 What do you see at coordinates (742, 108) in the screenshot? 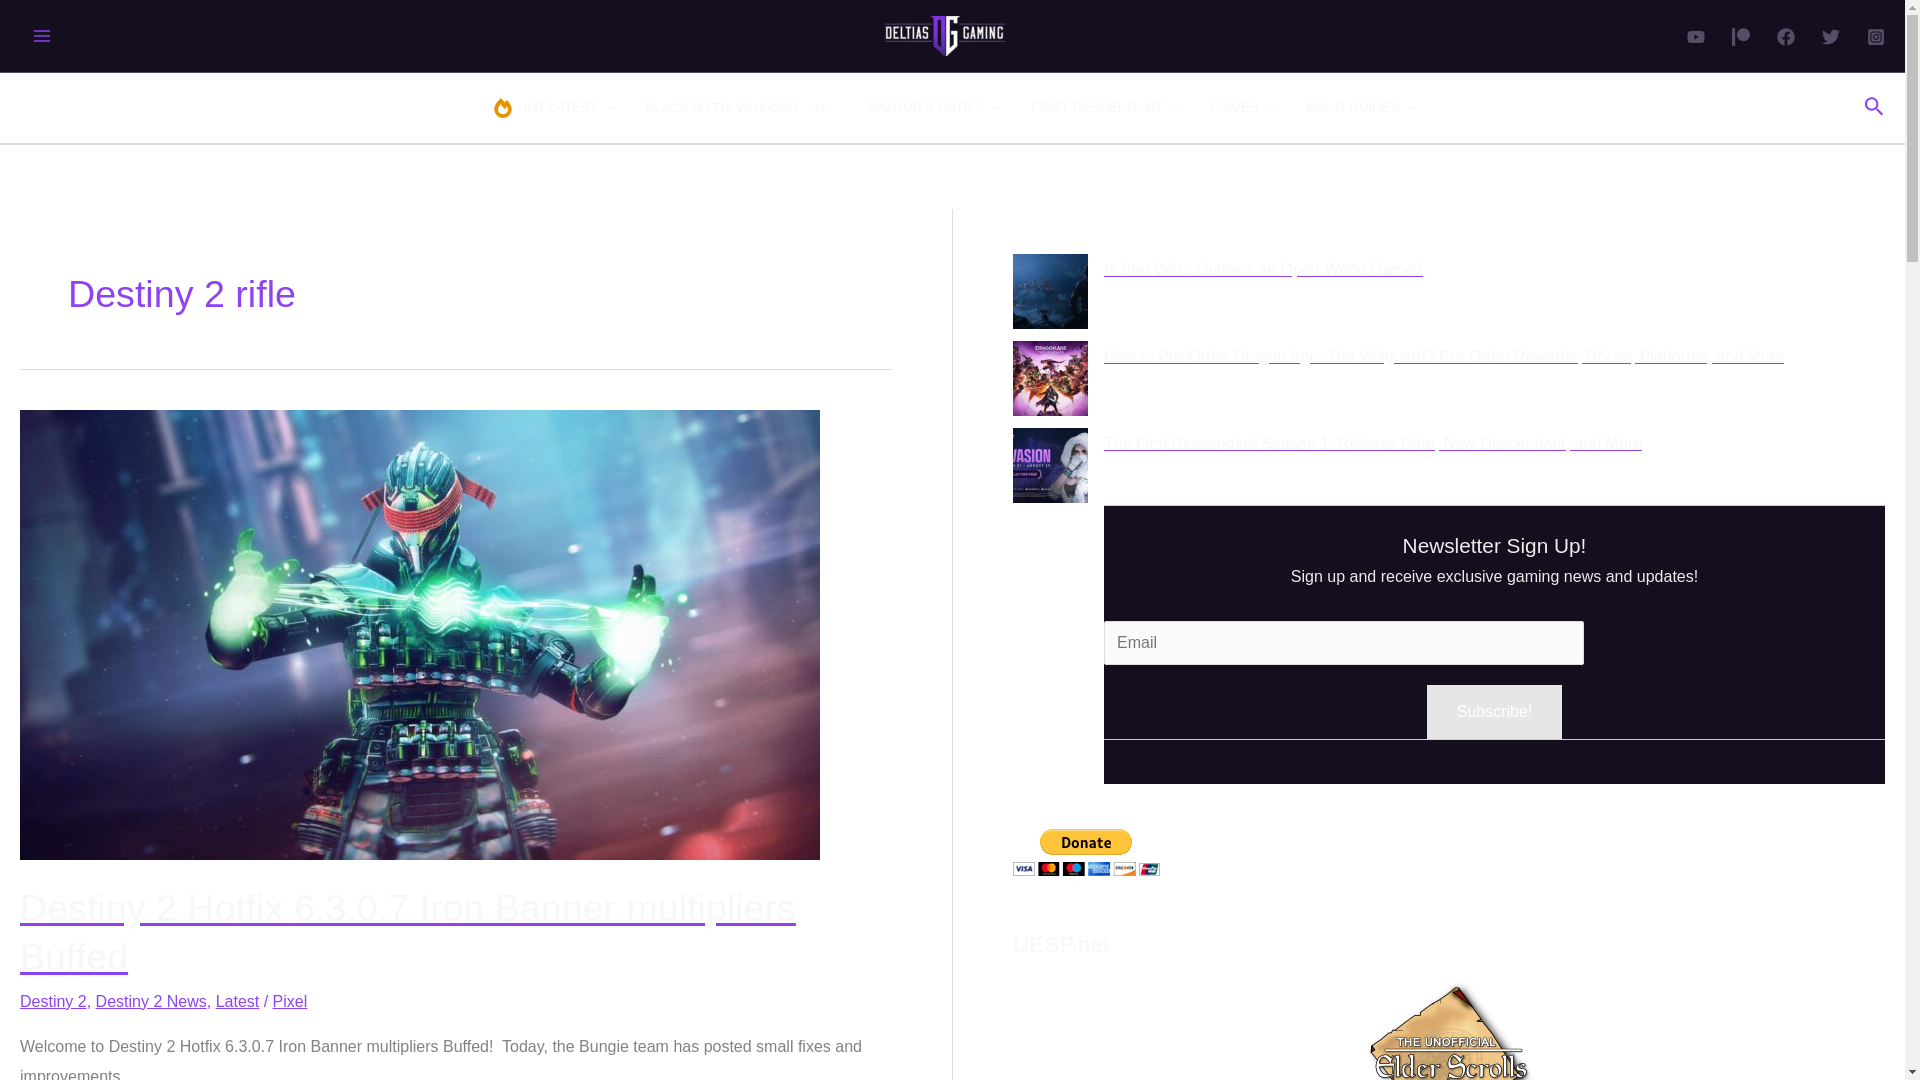
I see `View all posts by Pixel` at bounding box center [742, 108].